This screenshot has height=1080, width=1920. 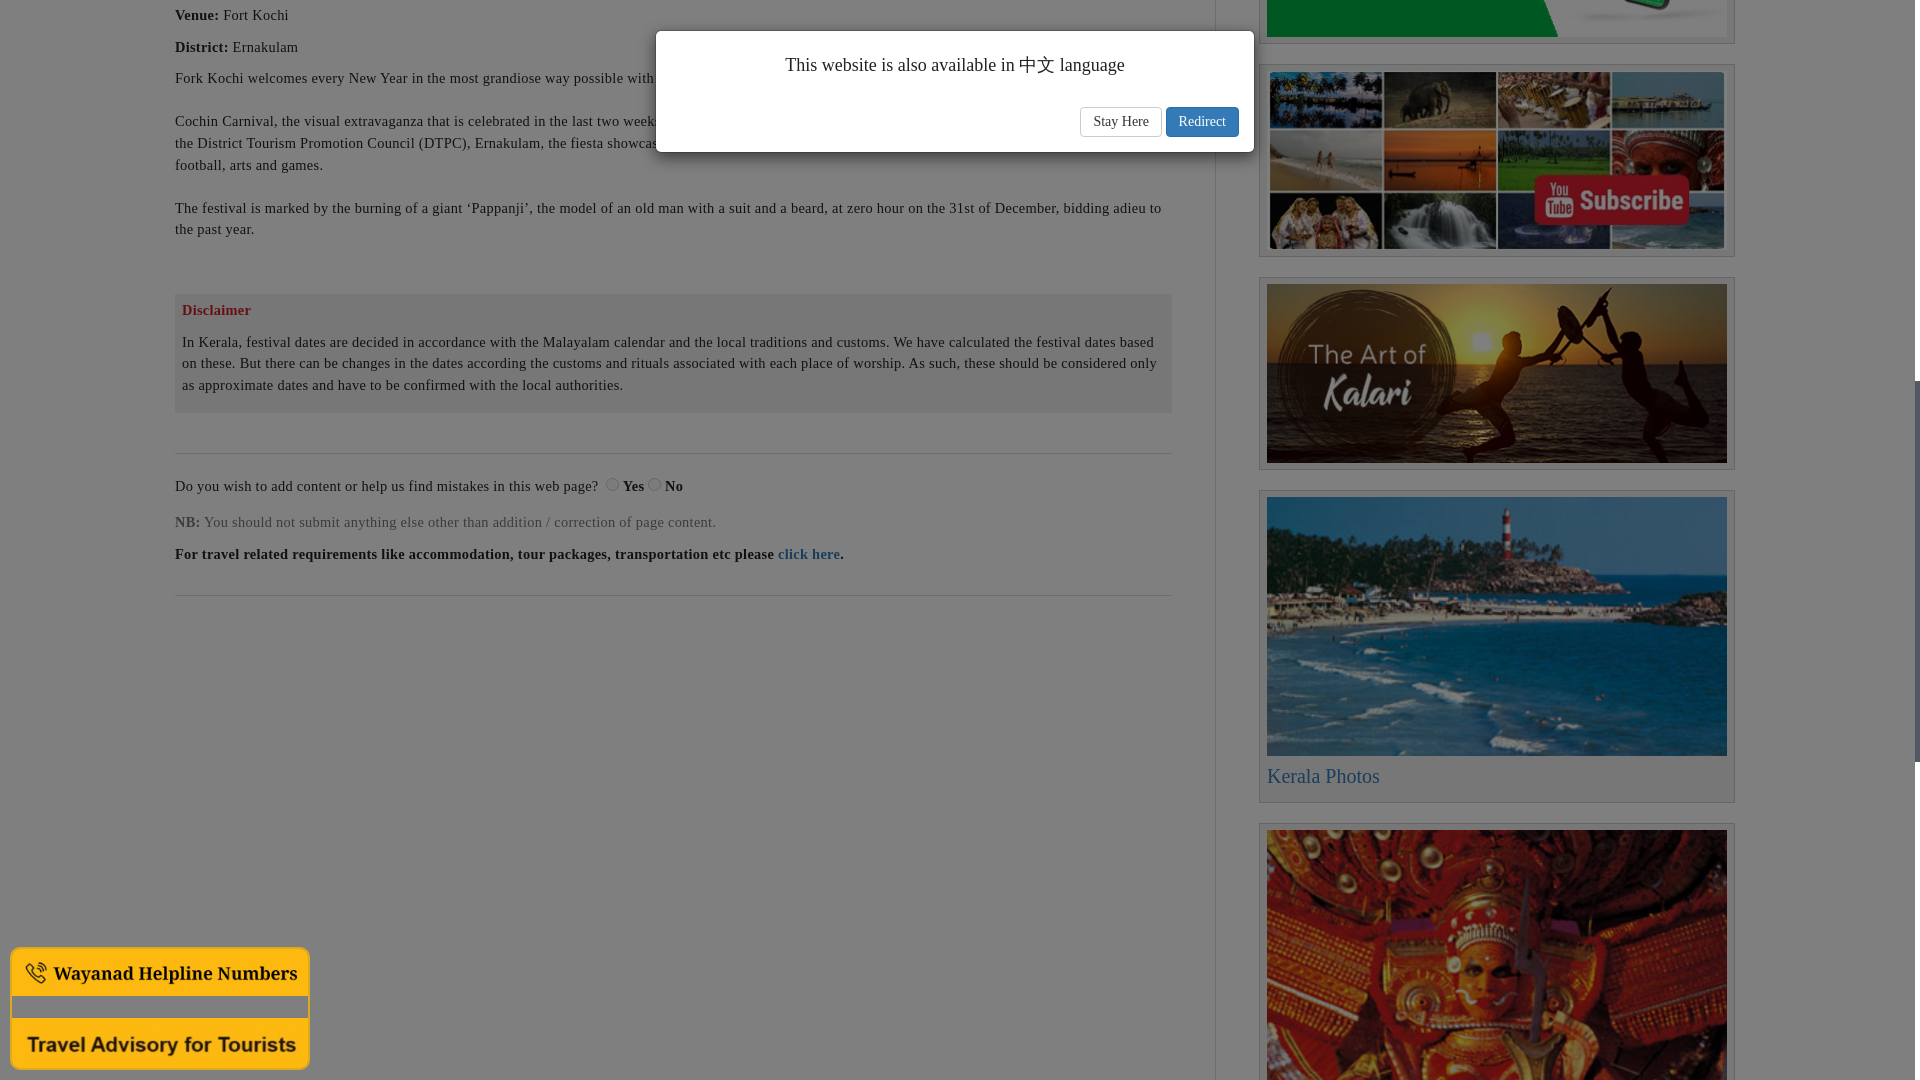 What do you see at coordinates (654, 484) in the screenshot?
I see `No` at bounding box center [654, 484].